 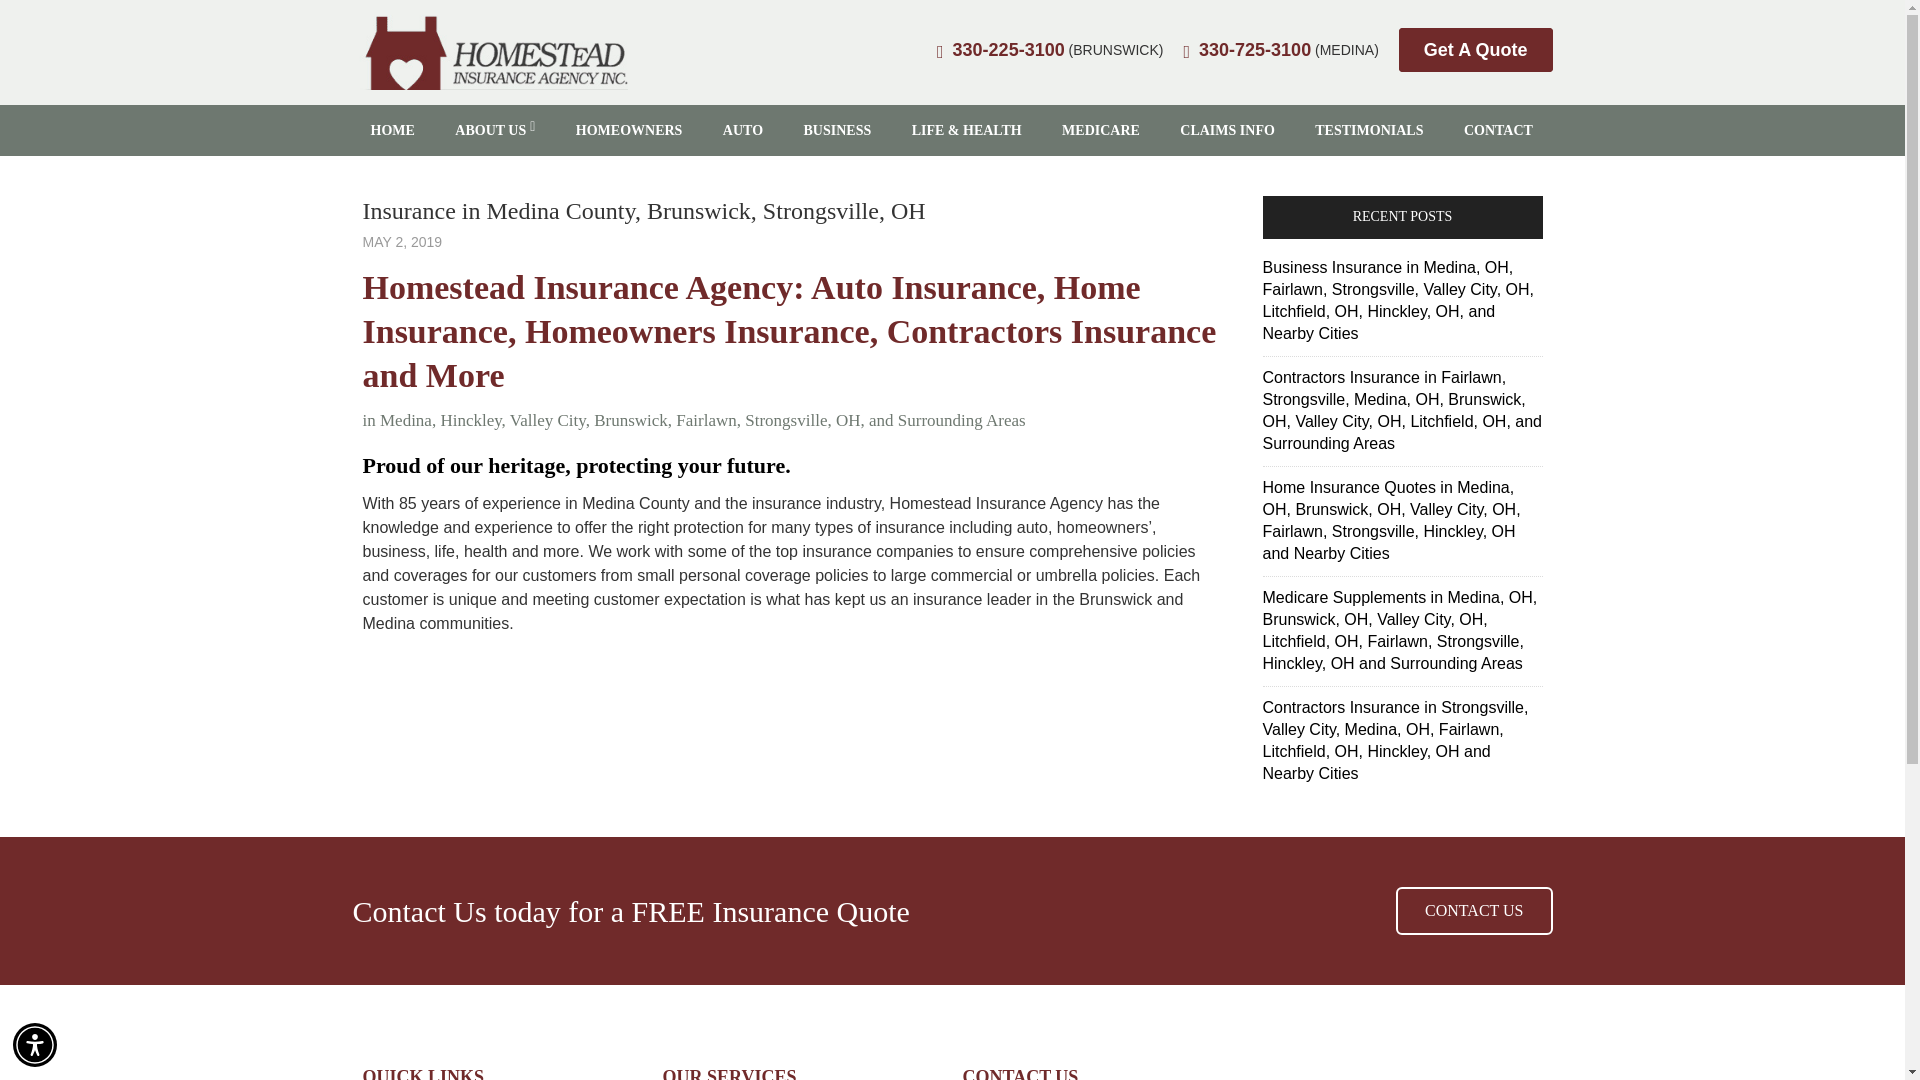 I want to click on ABOUT US, so click(x=494, y=130).